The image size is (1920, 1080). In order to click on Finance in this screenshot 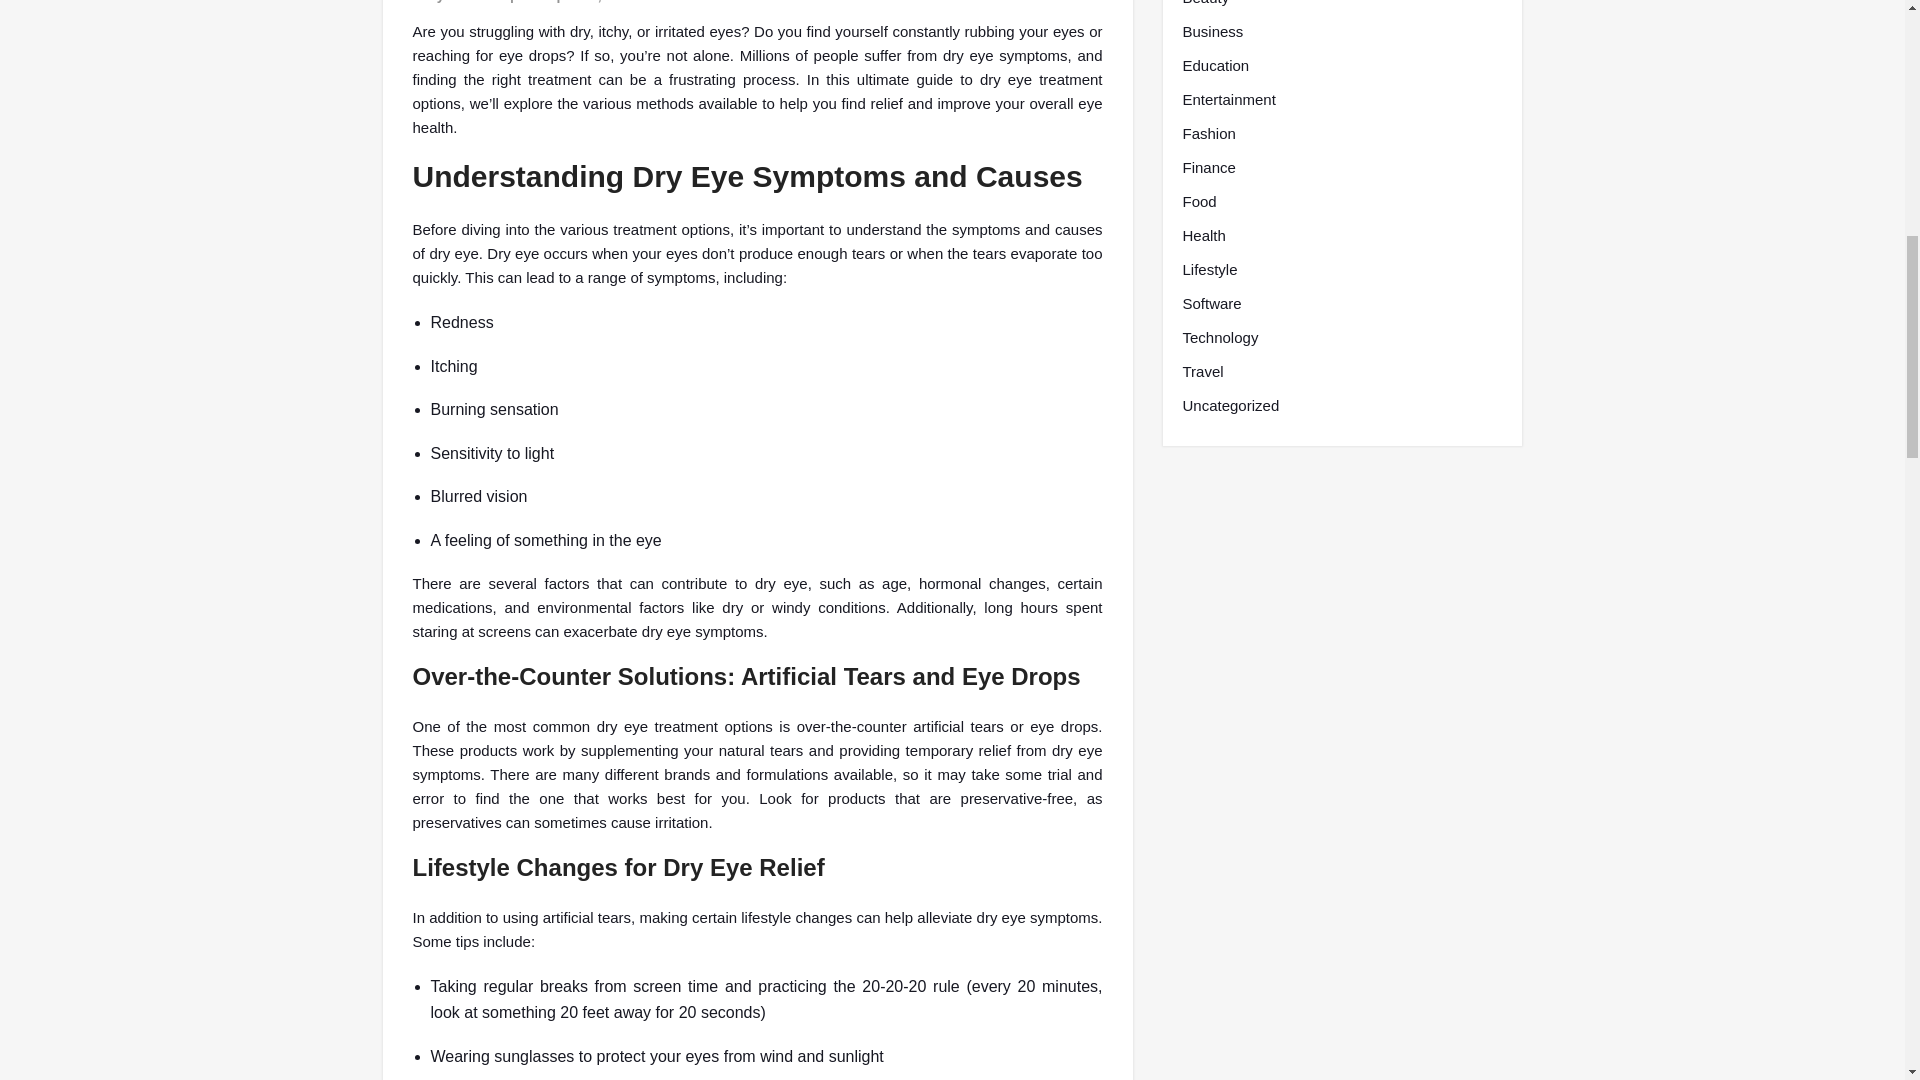, I will do `click(1208, 168)`.